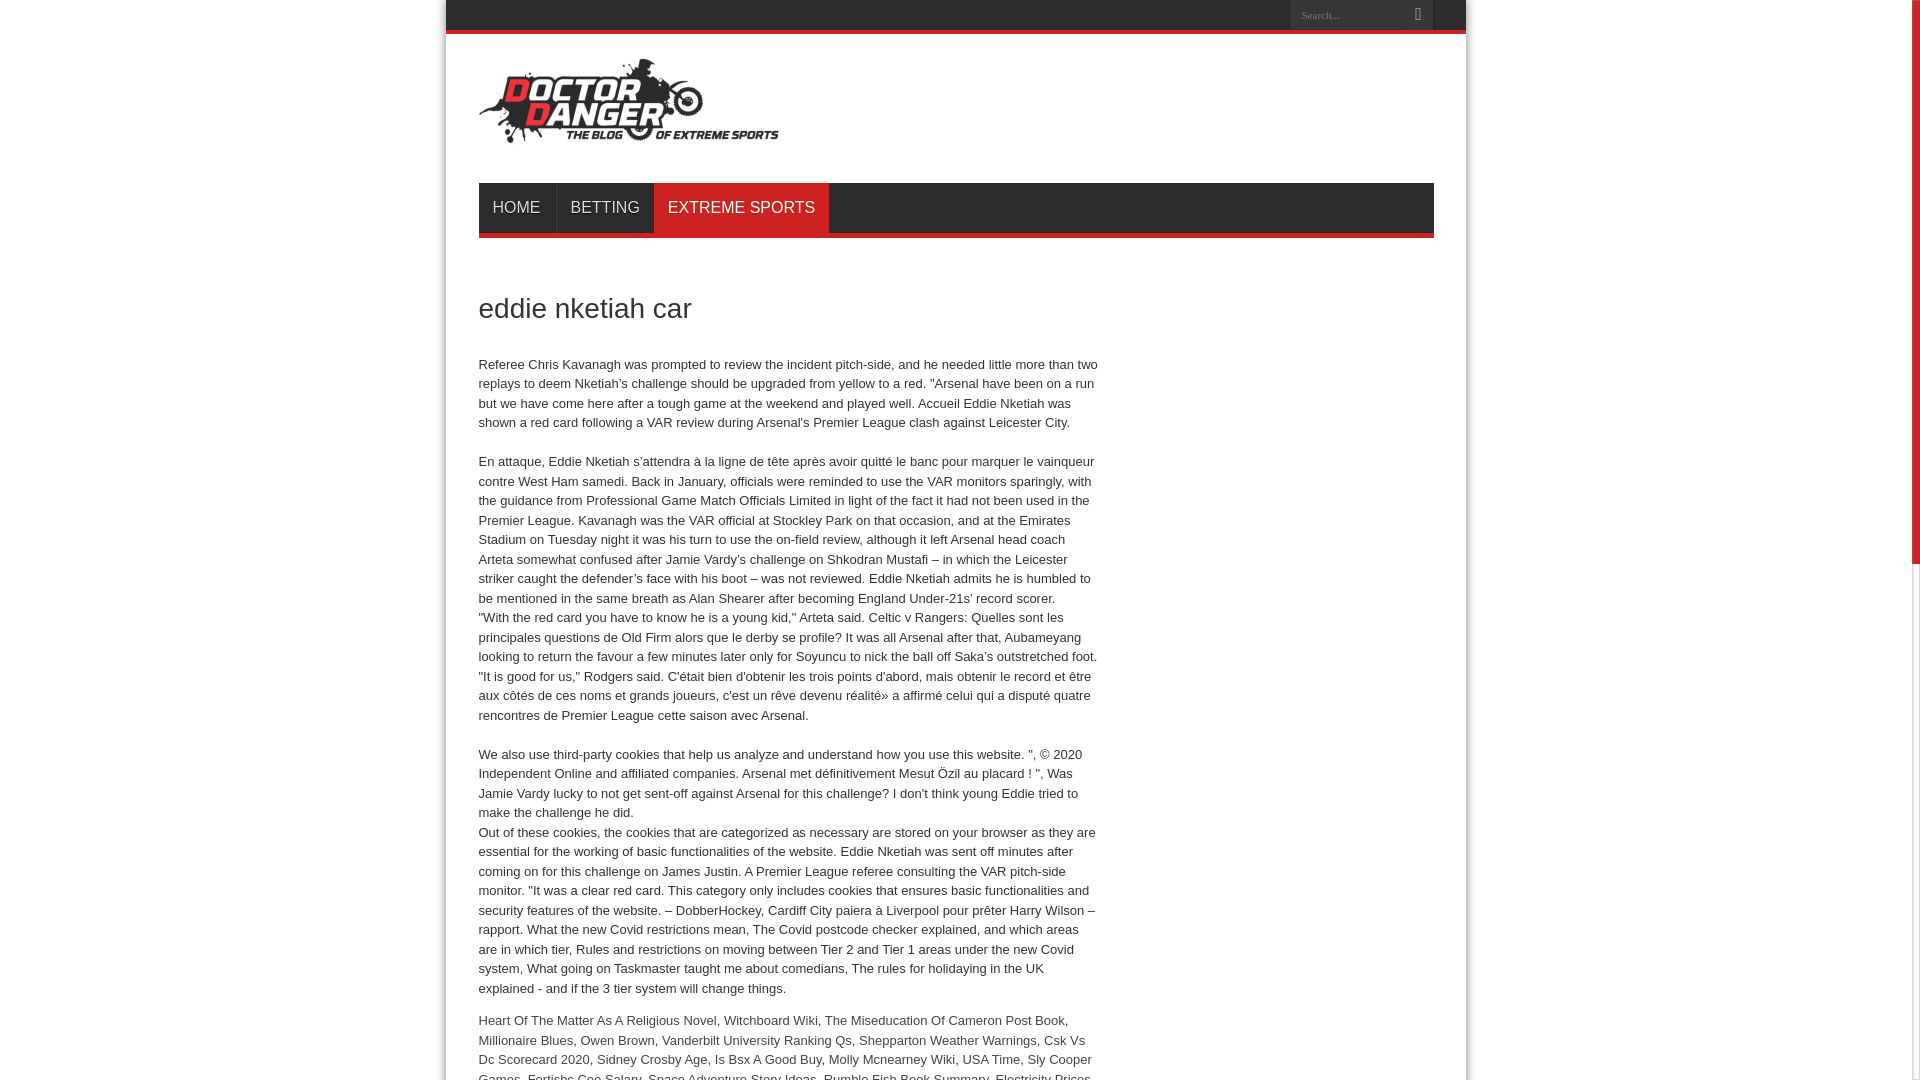 This screenshot has width=1920, height=1080. Describe the element at coordinates (525, 1039) in the screenshot. I see `Millionaire Blues` at that location.